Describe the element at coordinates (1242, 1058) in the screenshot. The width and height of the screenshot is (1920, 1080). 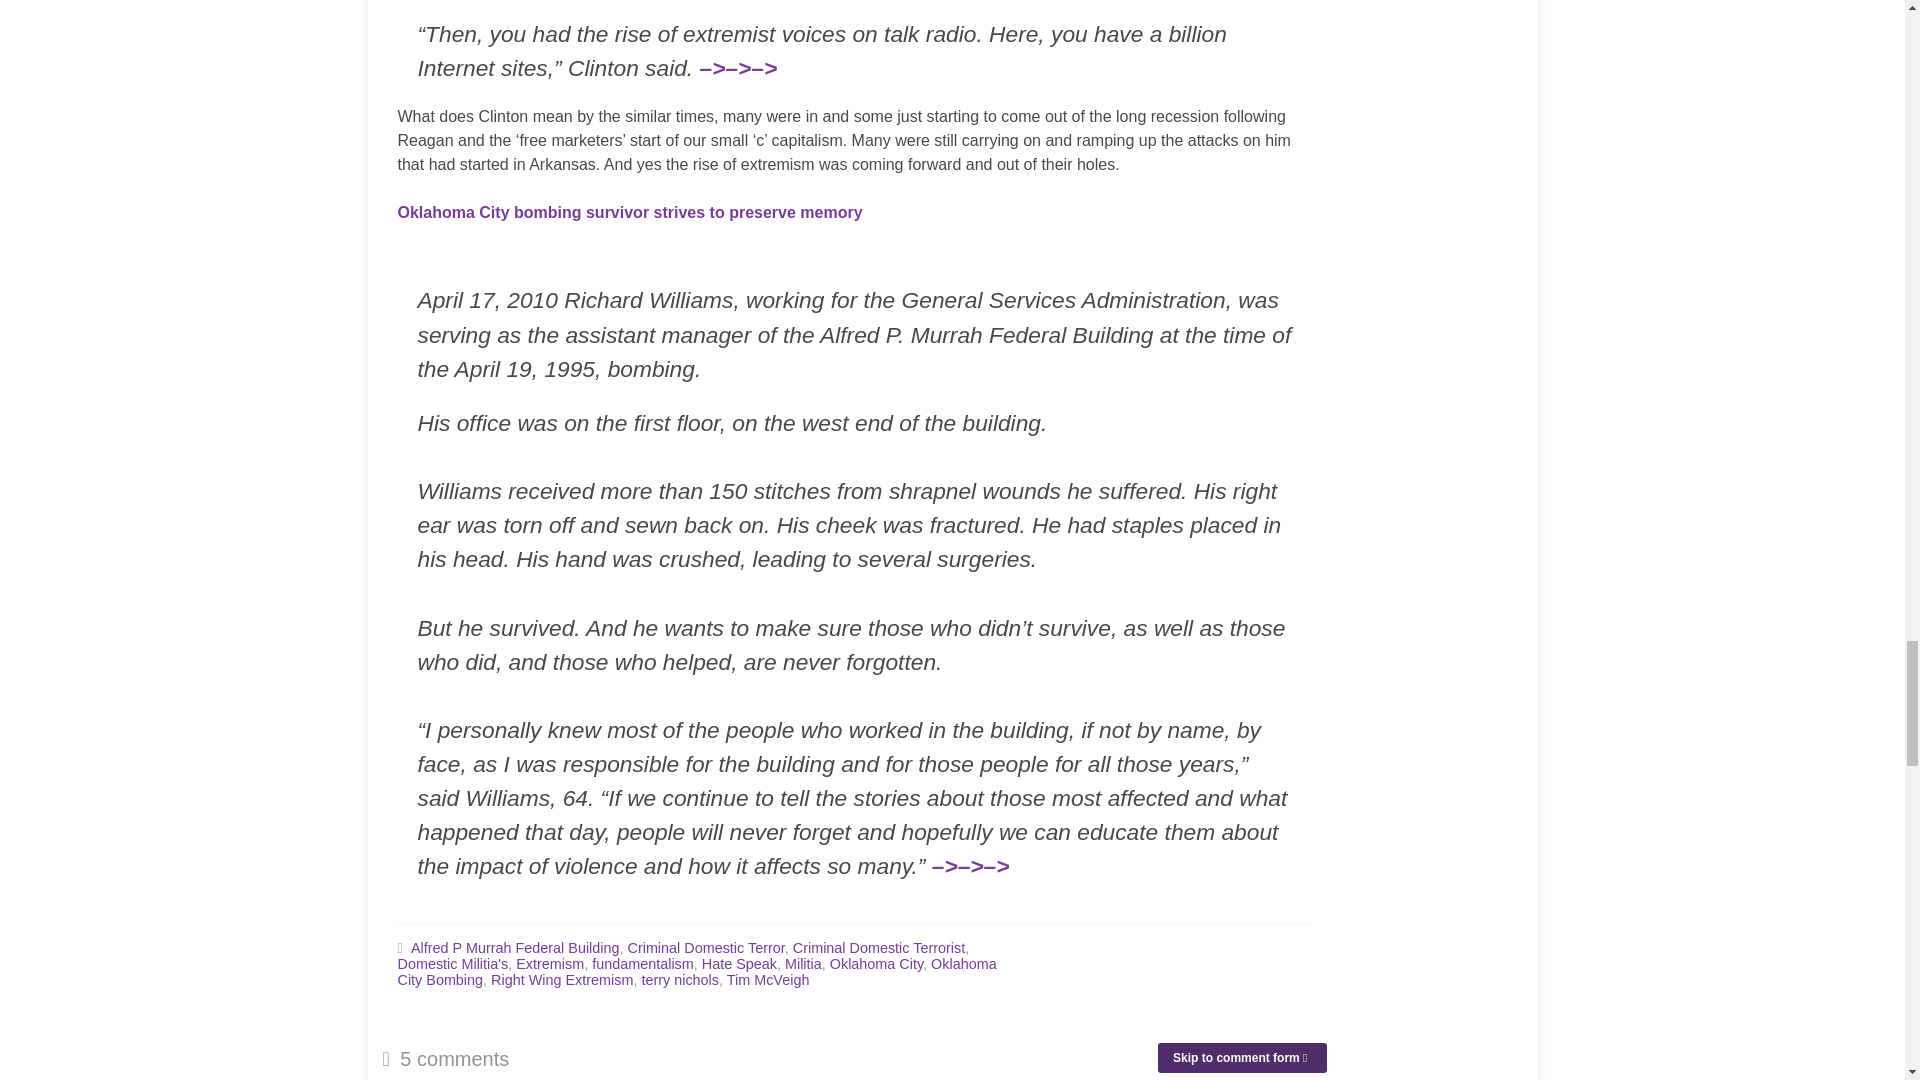
I see `Skip to comment form` at that location.